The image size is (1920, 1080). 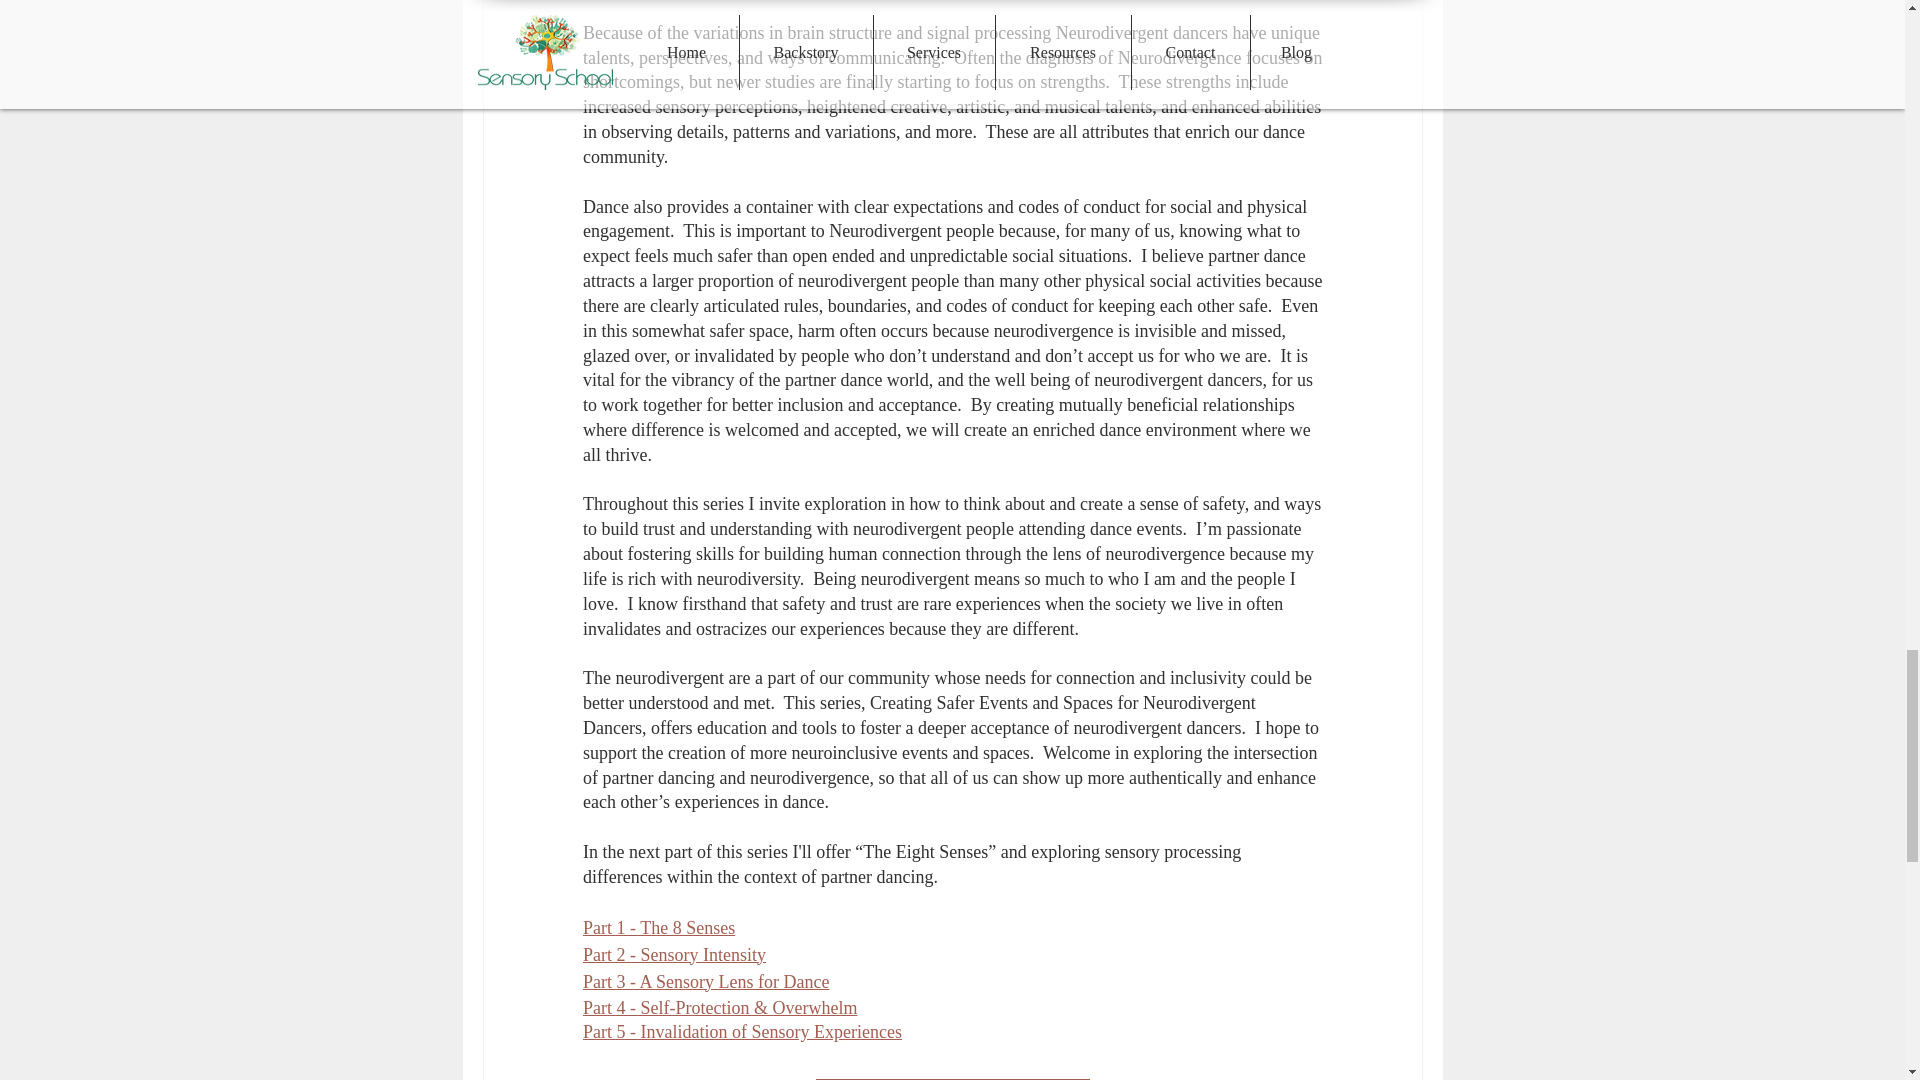 What do you see at coordinates (740, 1032) in the screenshot?
I see `Part 5 - Invalidation of Sensory Experiences` at bounding box center [740, 1032].